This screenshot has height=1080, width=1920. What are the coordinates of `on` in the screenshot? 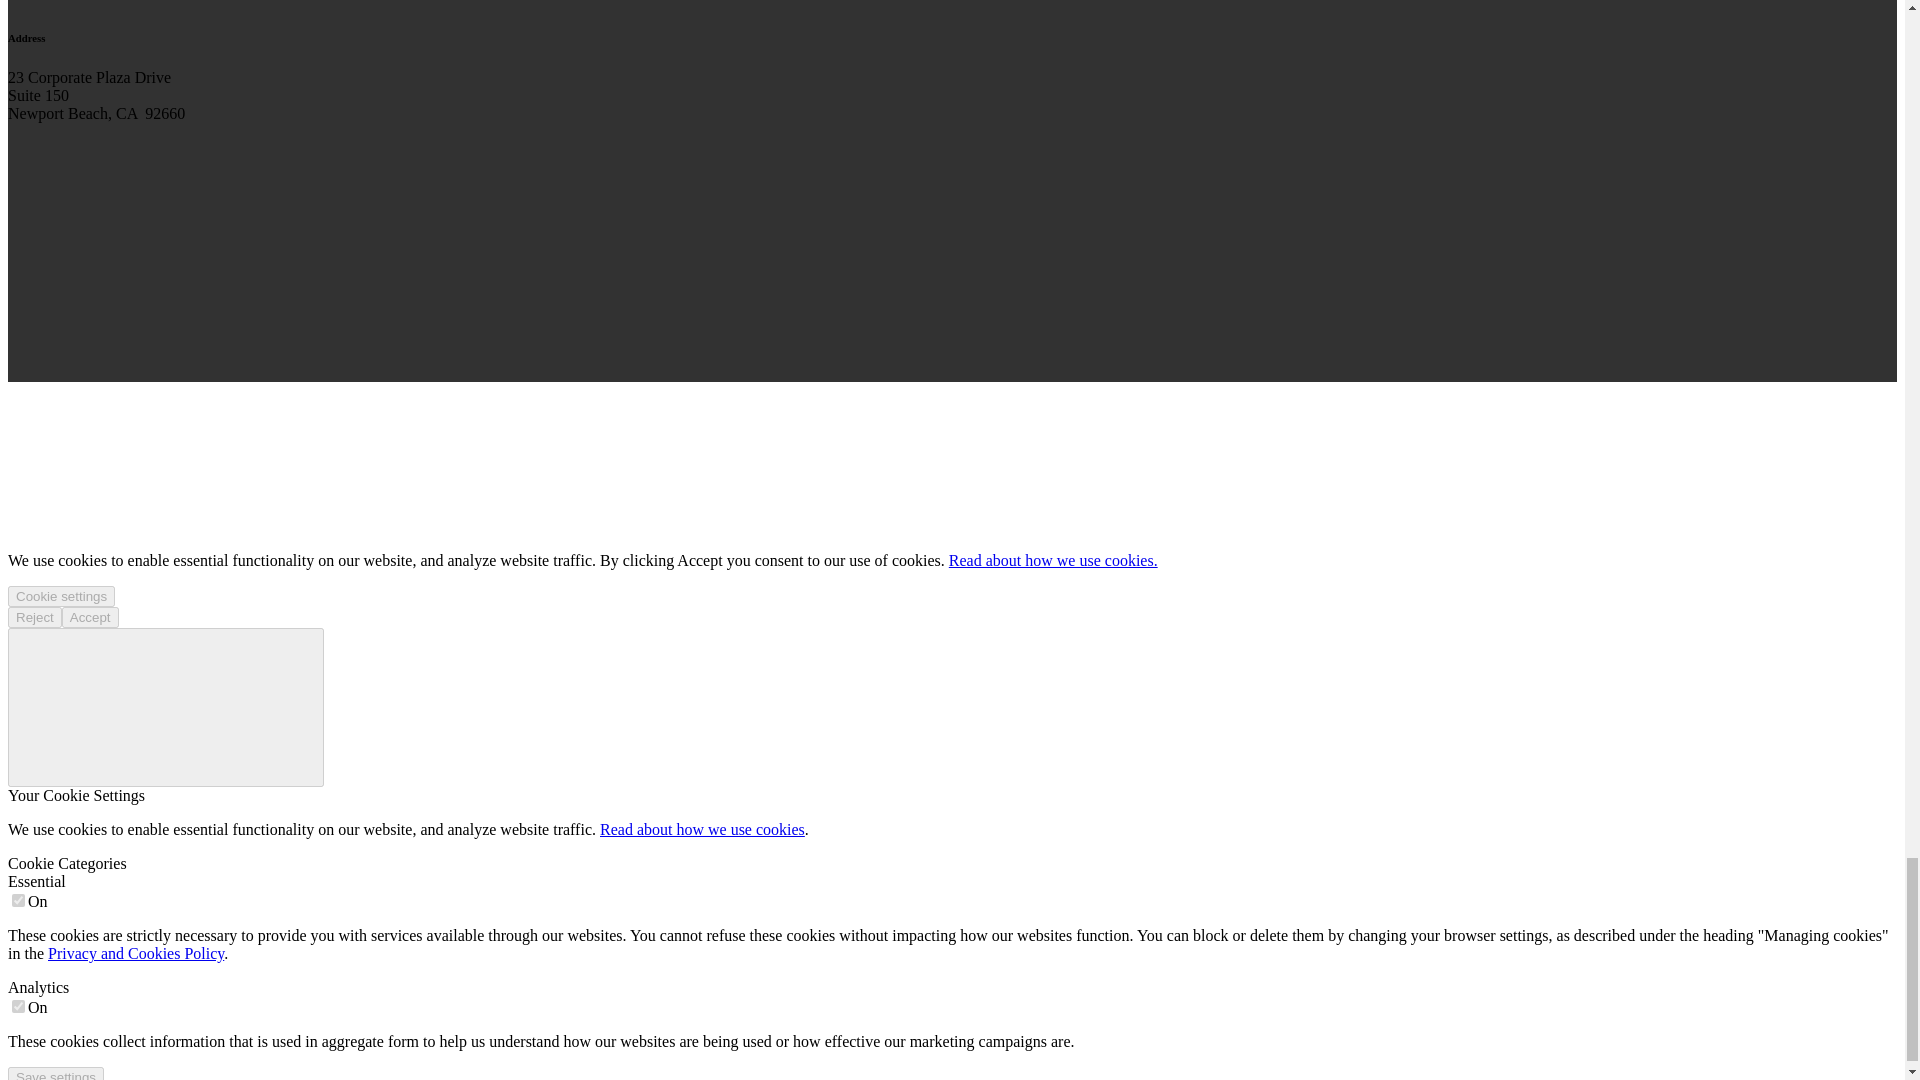 It's located at (18, 1006).